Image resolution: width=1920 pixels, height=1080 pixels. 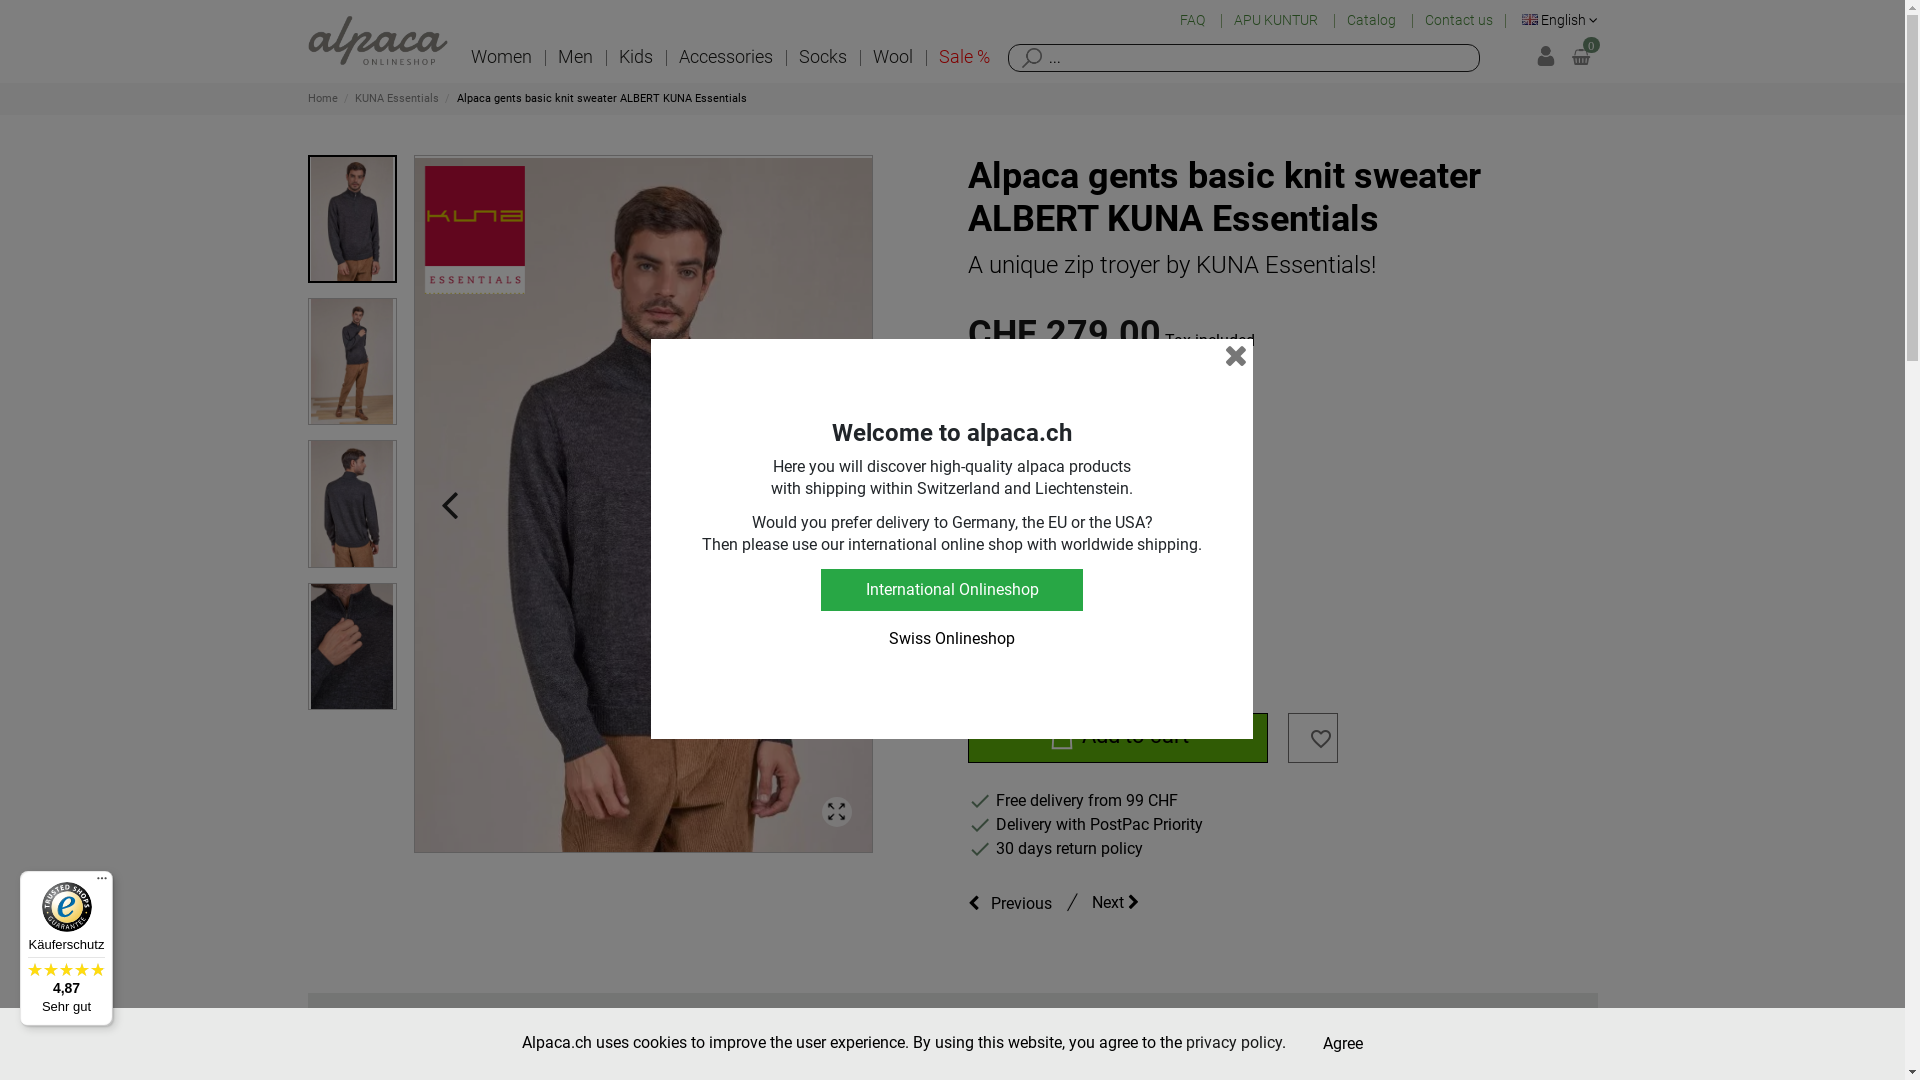 What do you see at coordinates (726, 58) in the screenshot?
I see `Accessories` at bounding box center [726, 58].